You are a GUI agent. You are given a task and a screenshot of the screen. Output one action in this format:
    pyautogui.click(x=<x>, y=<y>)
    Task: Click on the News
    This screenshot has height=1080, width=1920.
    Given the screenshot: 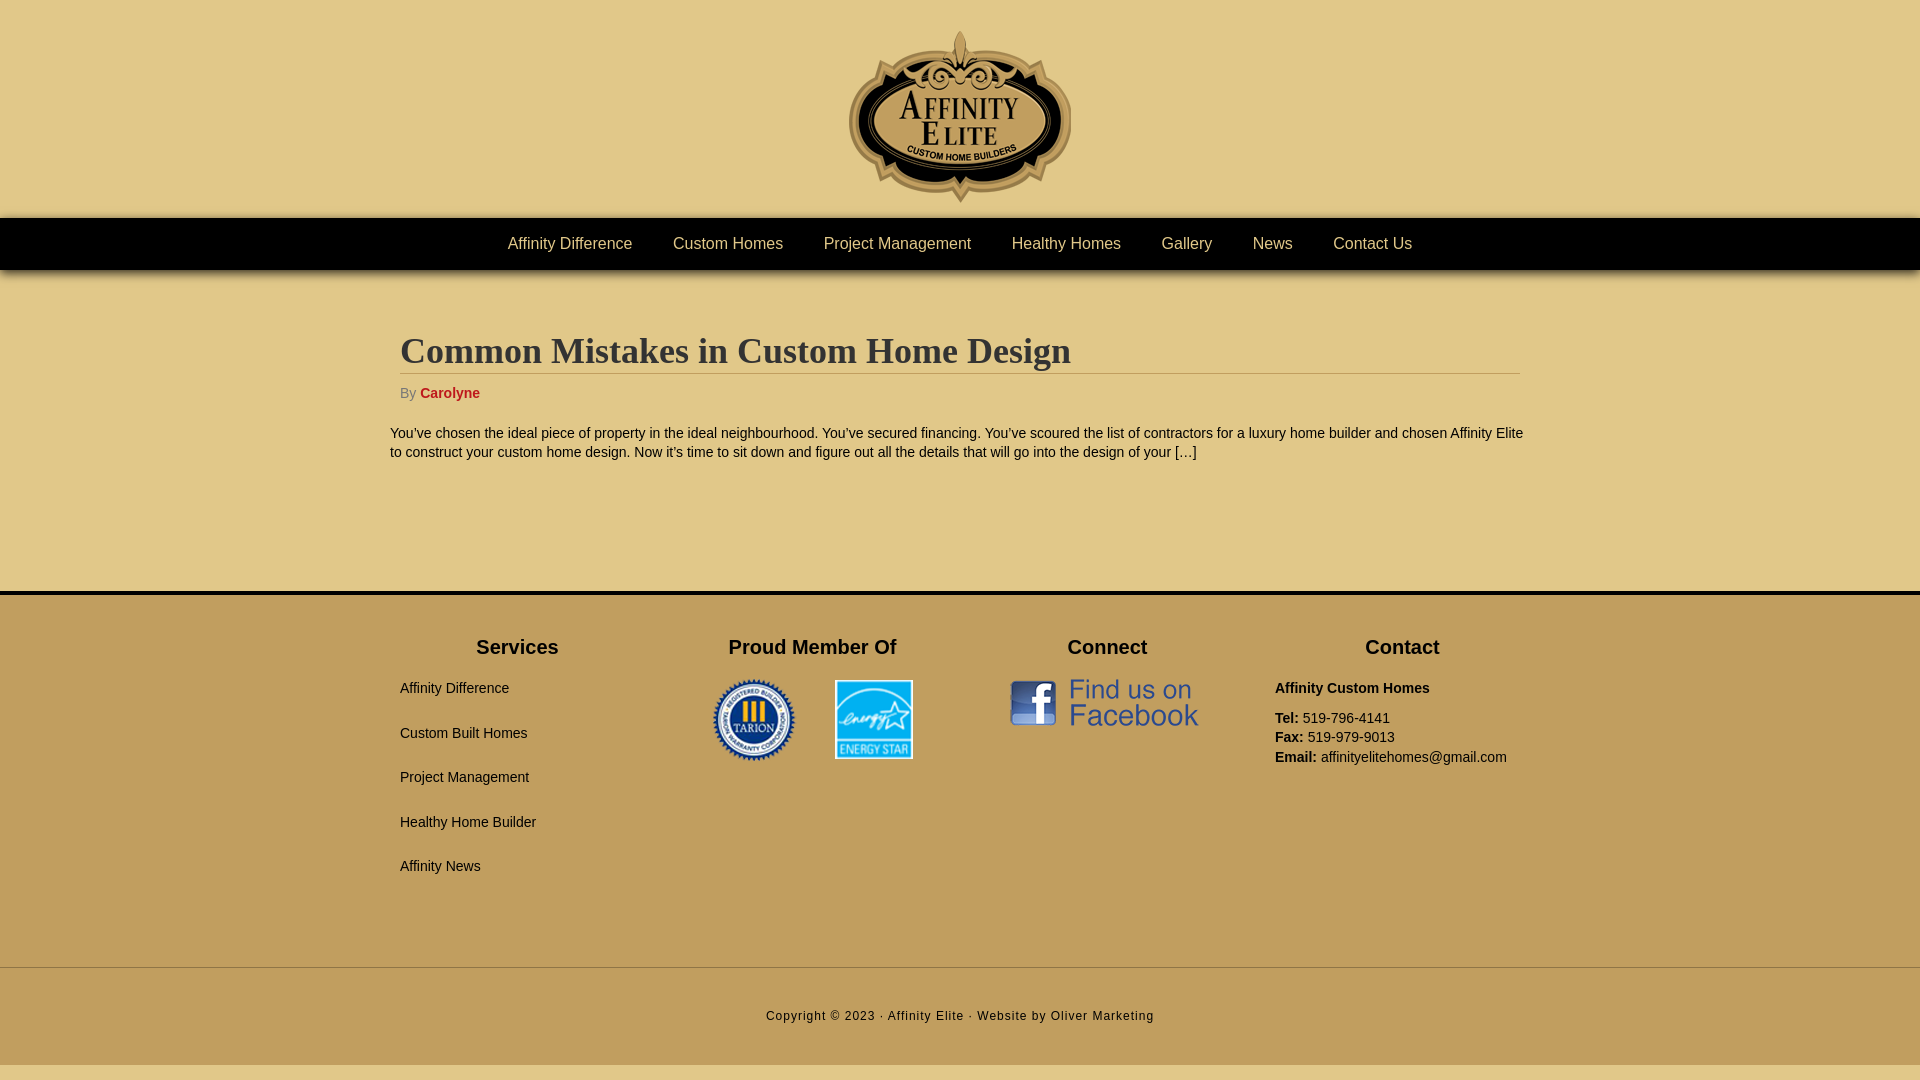 What is the action you would take?
    pyautogui.click(x=1273, y=244)
    